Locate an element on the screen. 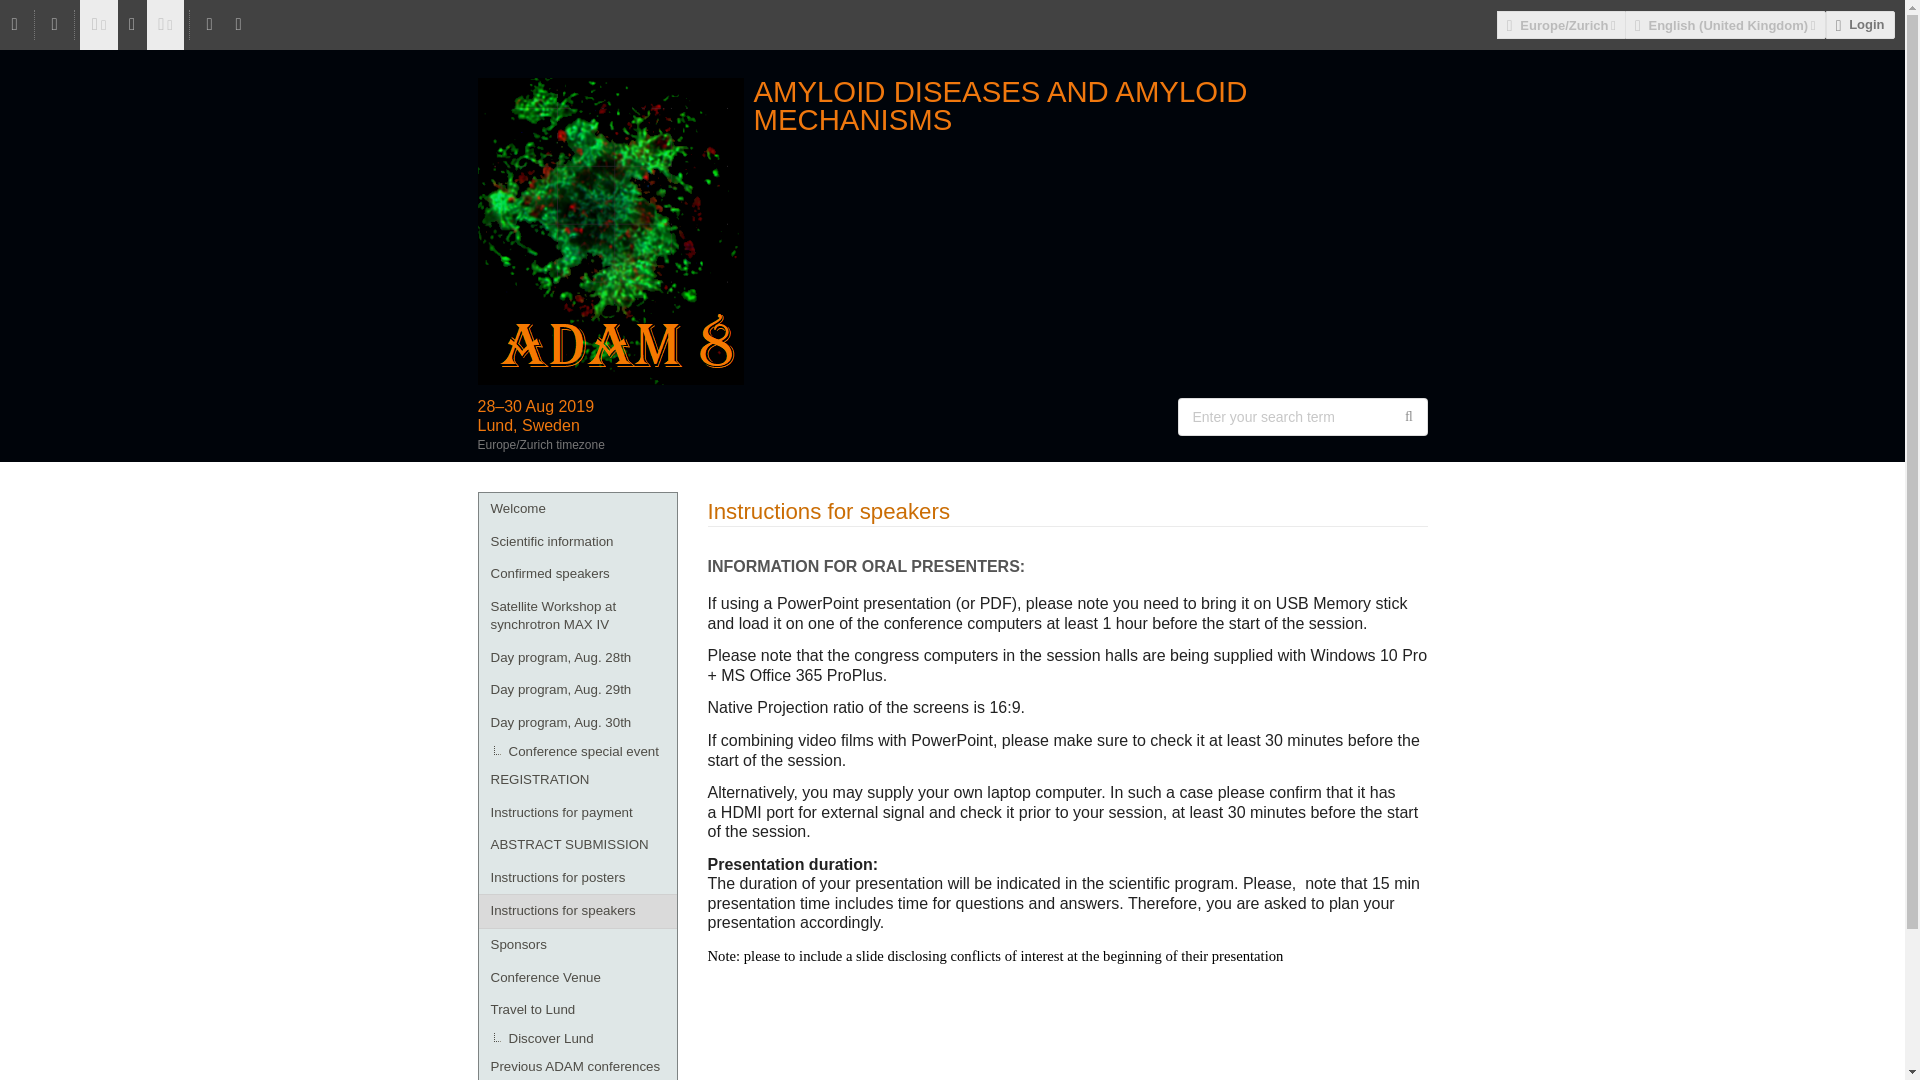 This screenshot has width=1920, height=1080. Satellite Workshop at synchrotron MAX IV is located at coordinates (576, 616).